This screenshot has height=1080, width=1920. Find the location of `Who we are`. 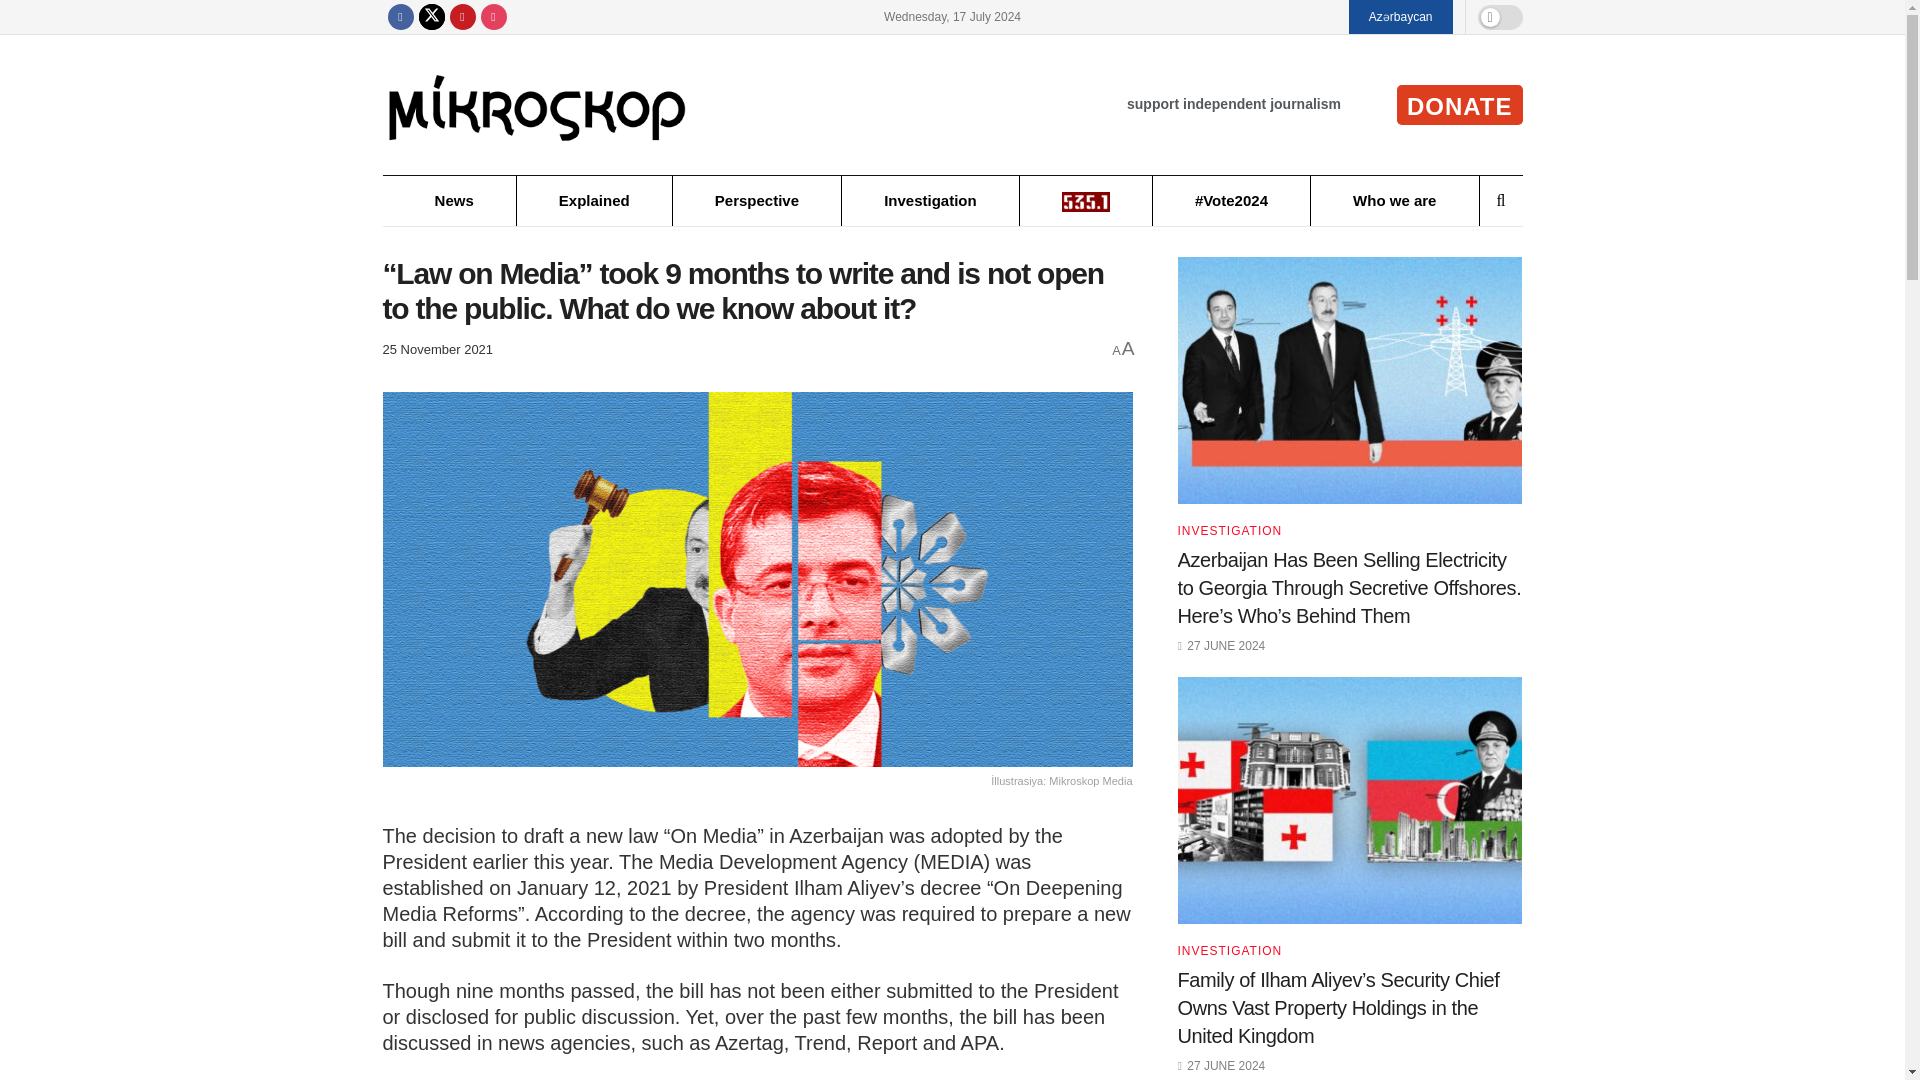

Who we are is located at coordinates (1394, 200).